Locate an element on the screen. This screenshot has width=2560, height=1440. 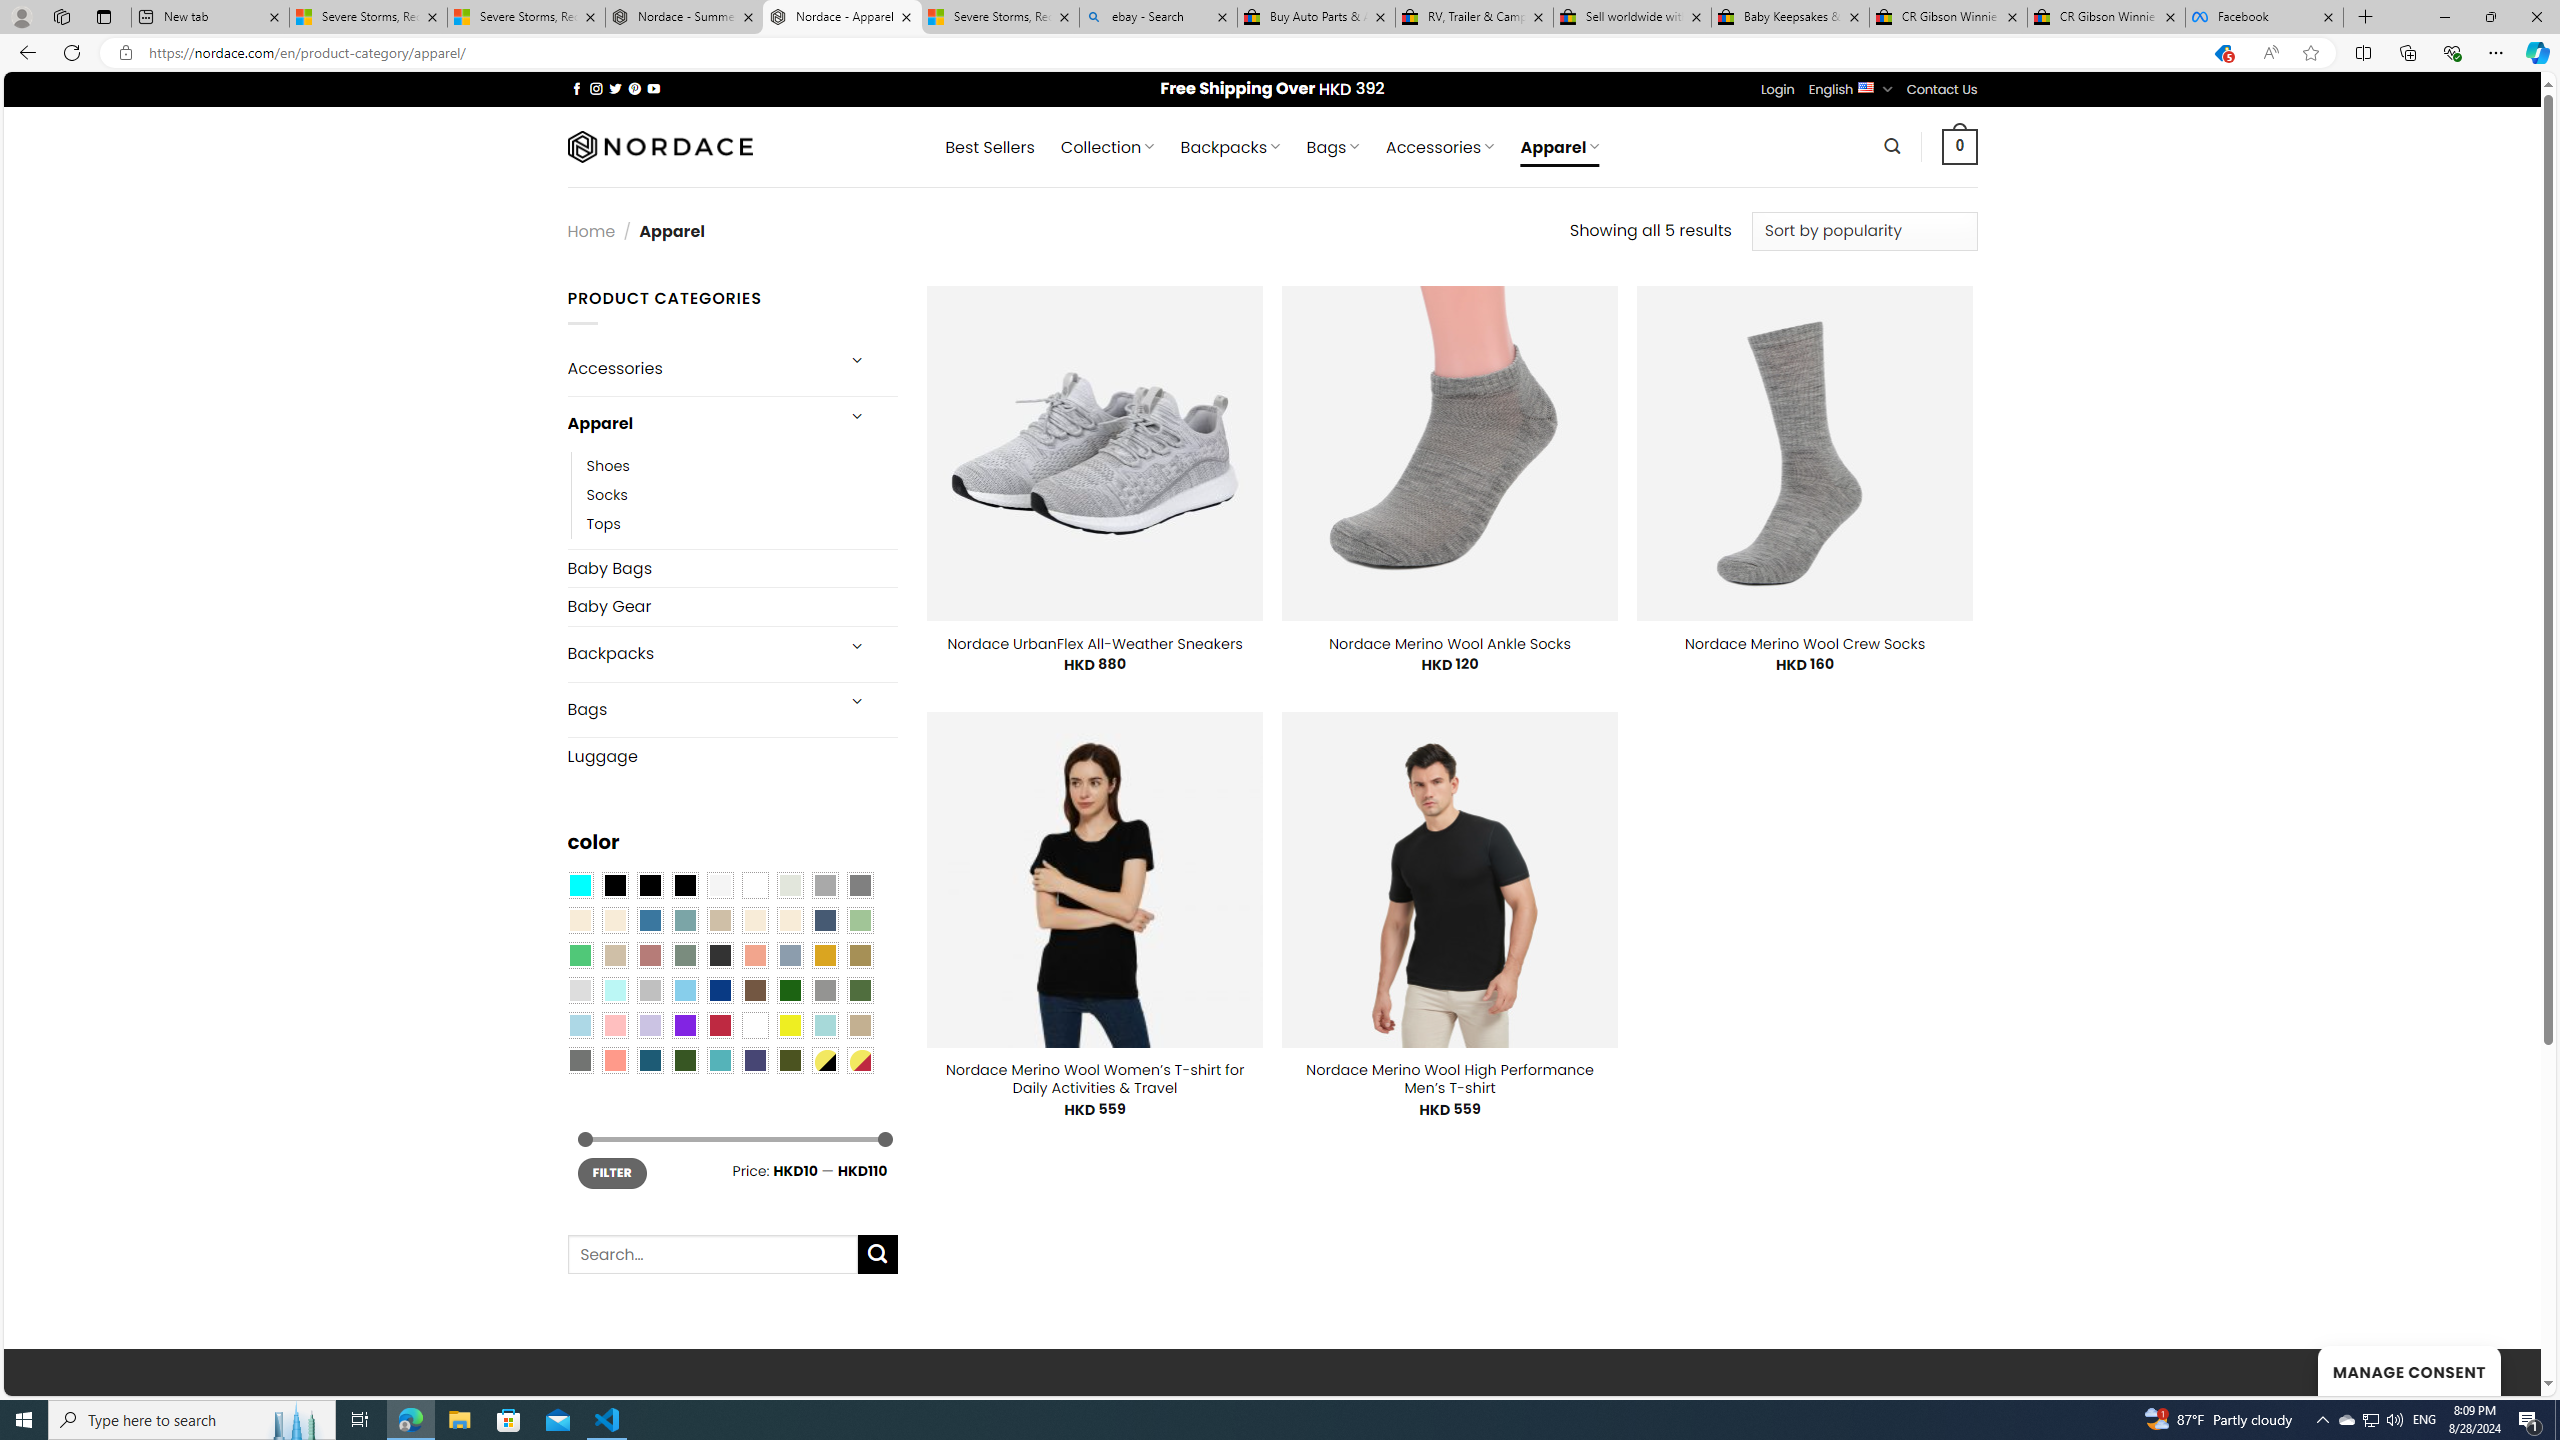
Baby Gear is located at coordinates (732, 606).